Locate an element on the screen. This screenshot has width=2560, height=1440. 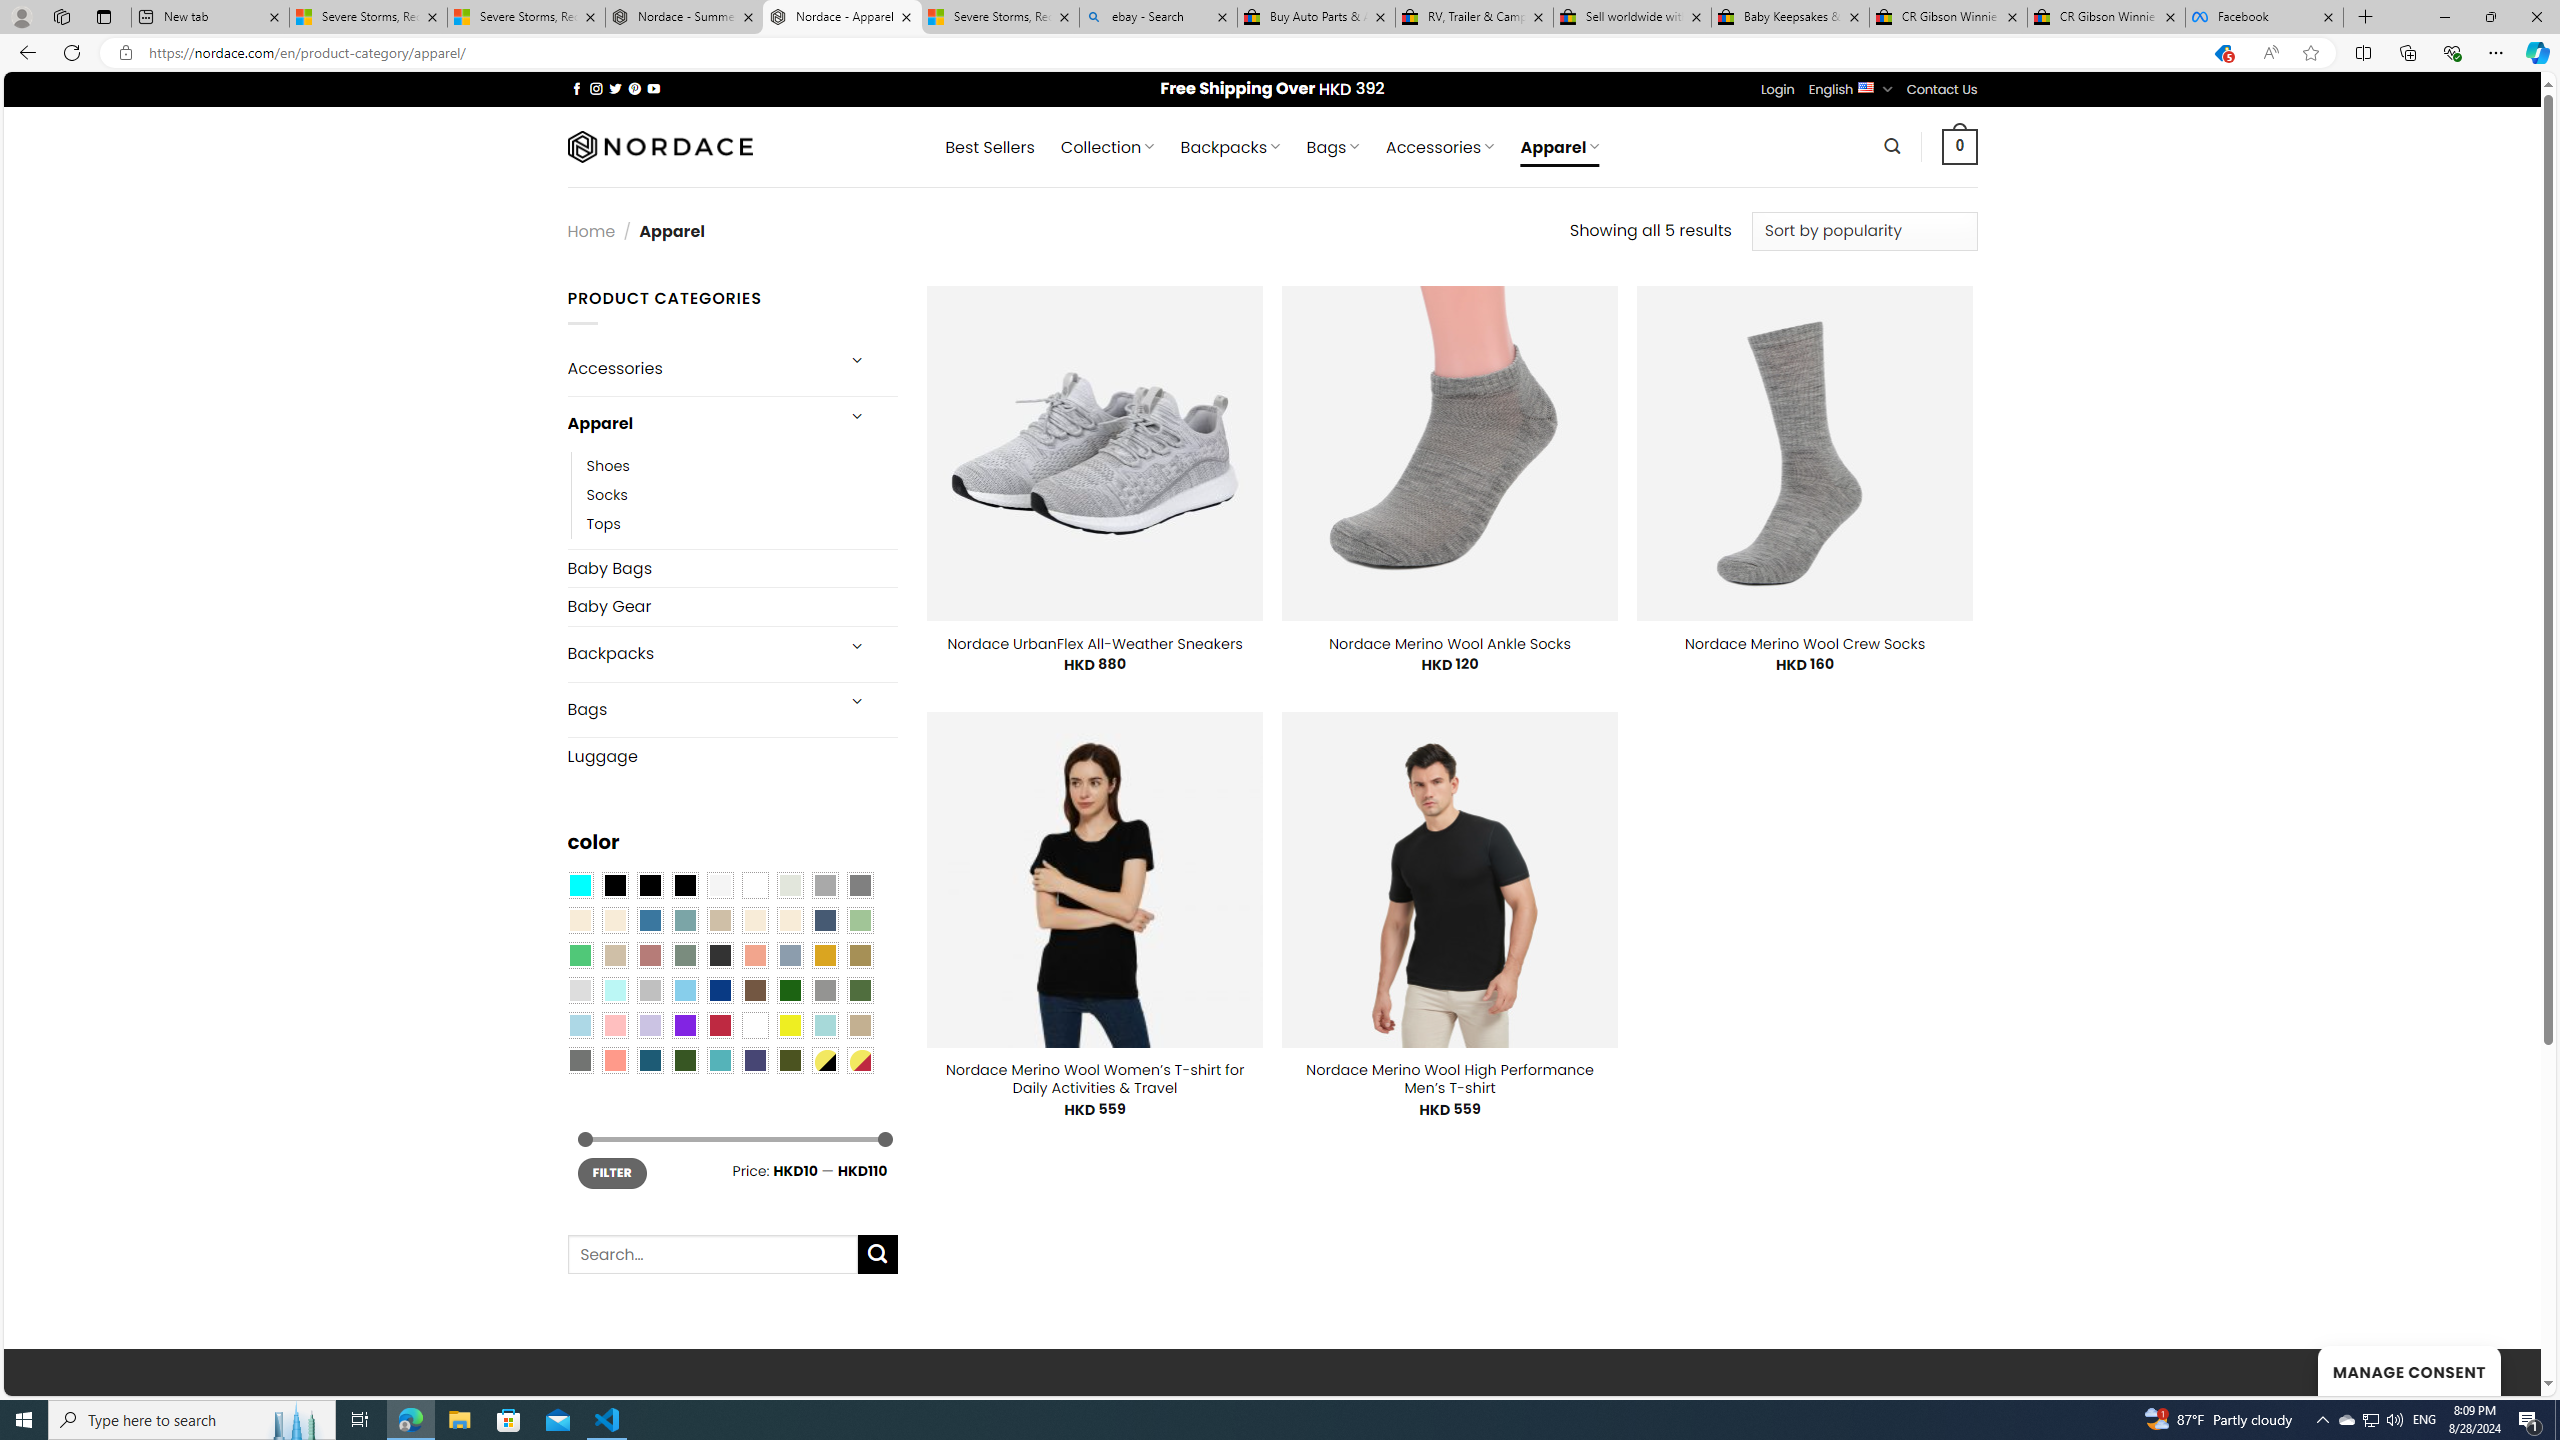
Baby Gear is located at coordinates (732, 606).